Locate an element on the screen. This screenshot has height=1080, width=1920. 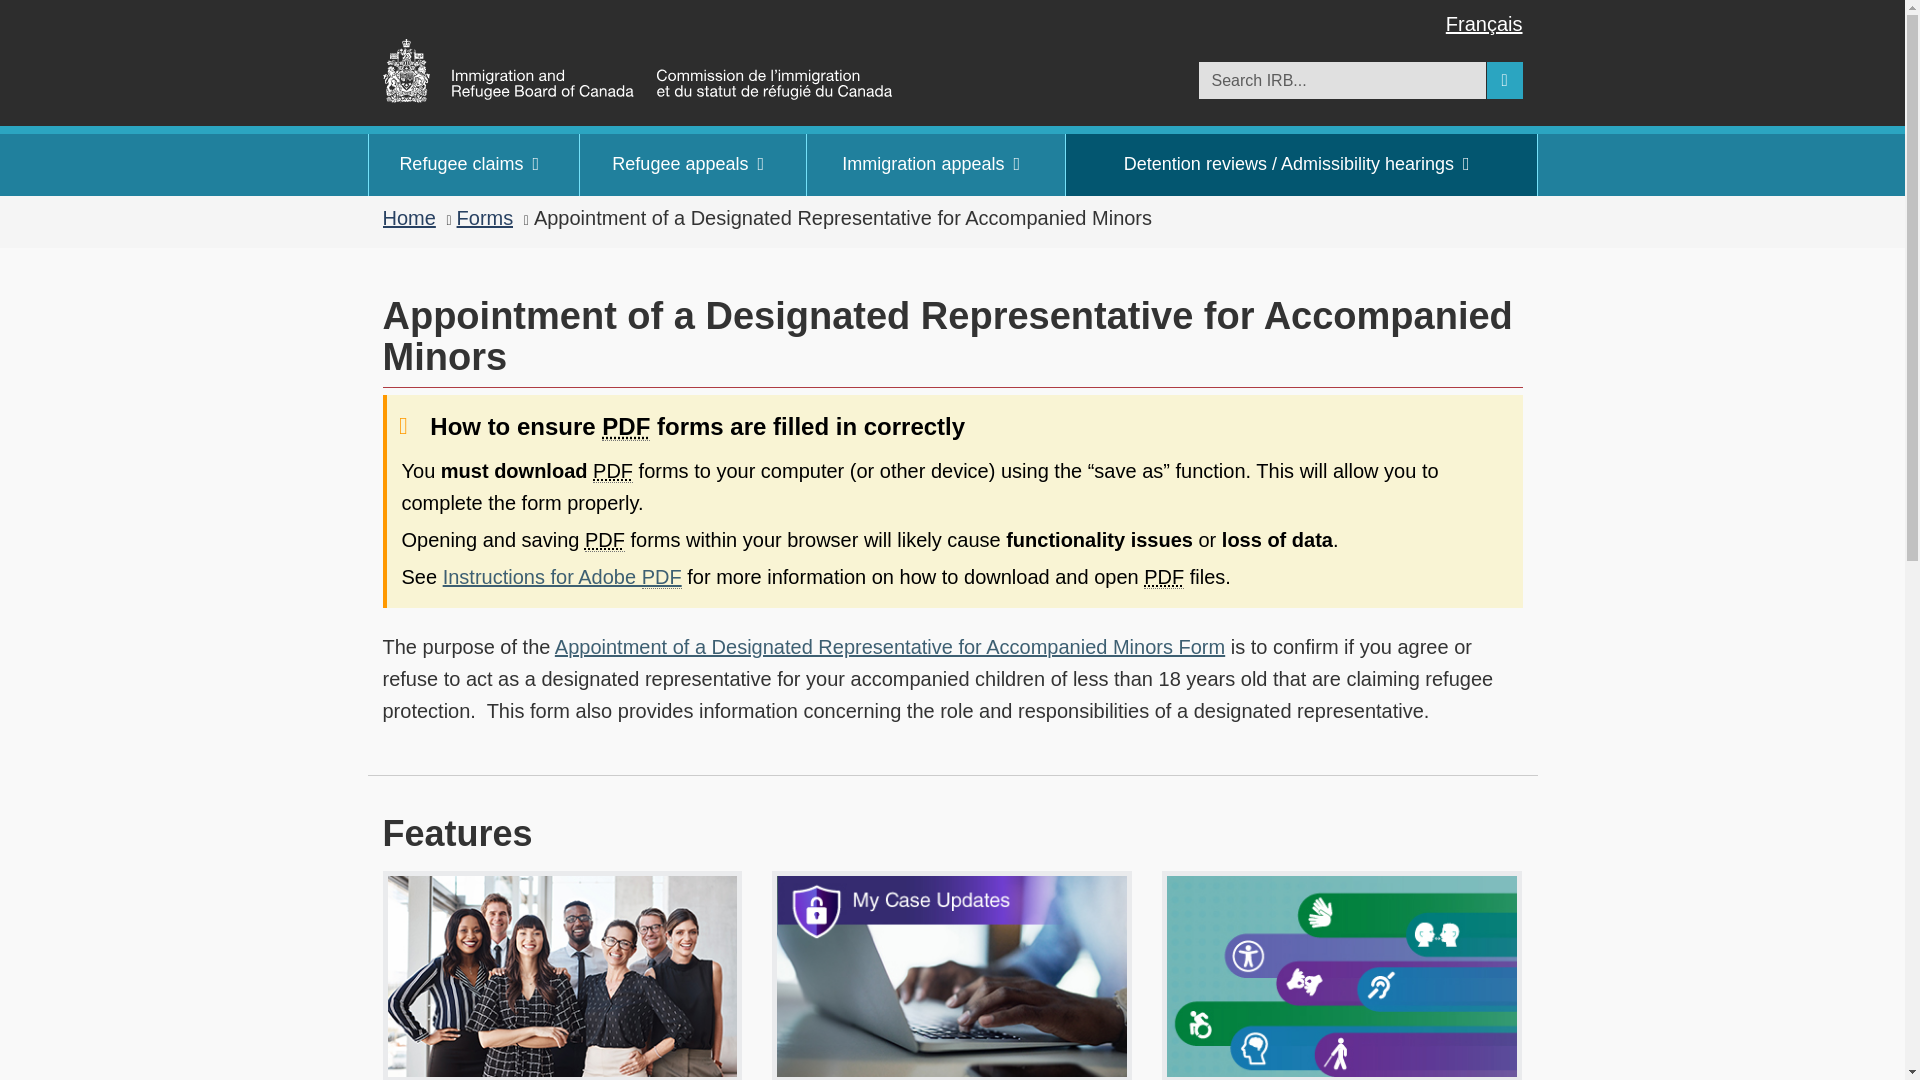
Portable document format is located at coordinates (626, 426).